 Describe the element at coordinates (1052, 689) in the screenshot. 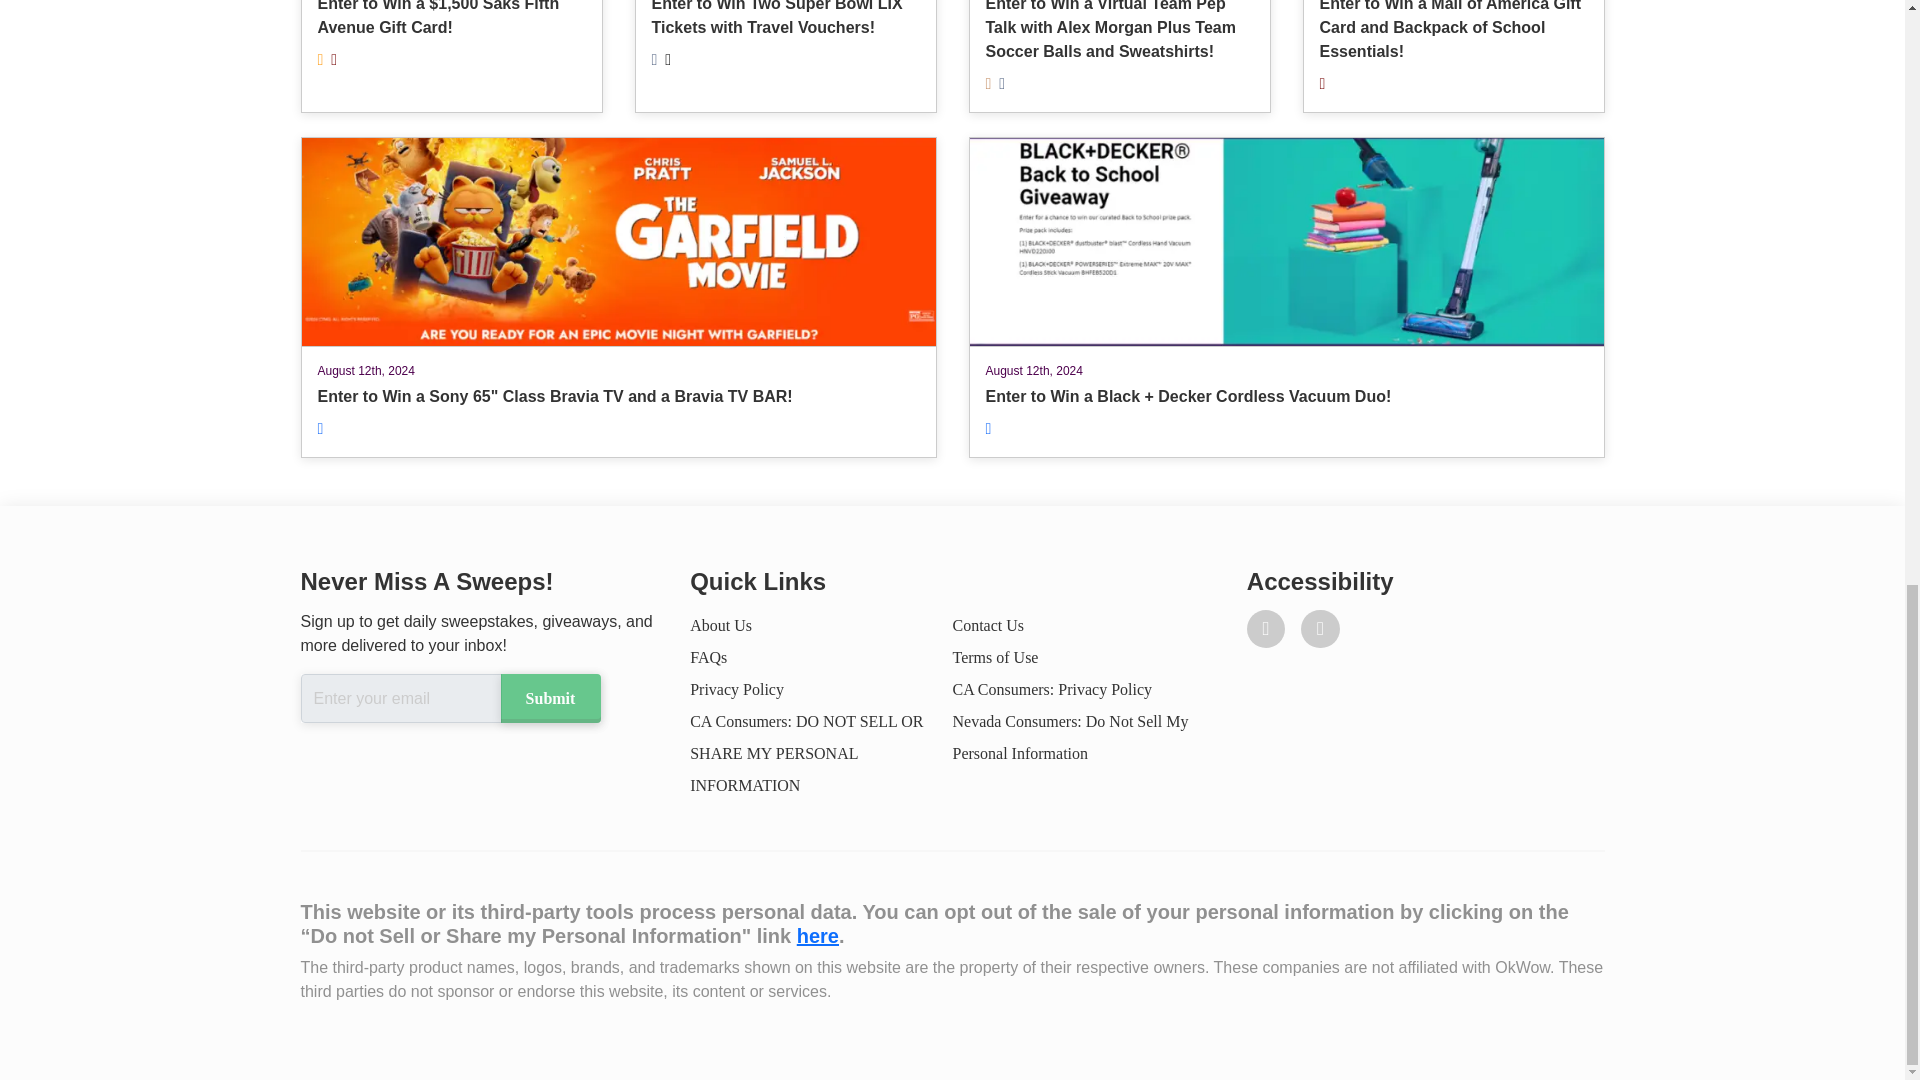

I see `CA Consumers: Privacy Policy` at that location.